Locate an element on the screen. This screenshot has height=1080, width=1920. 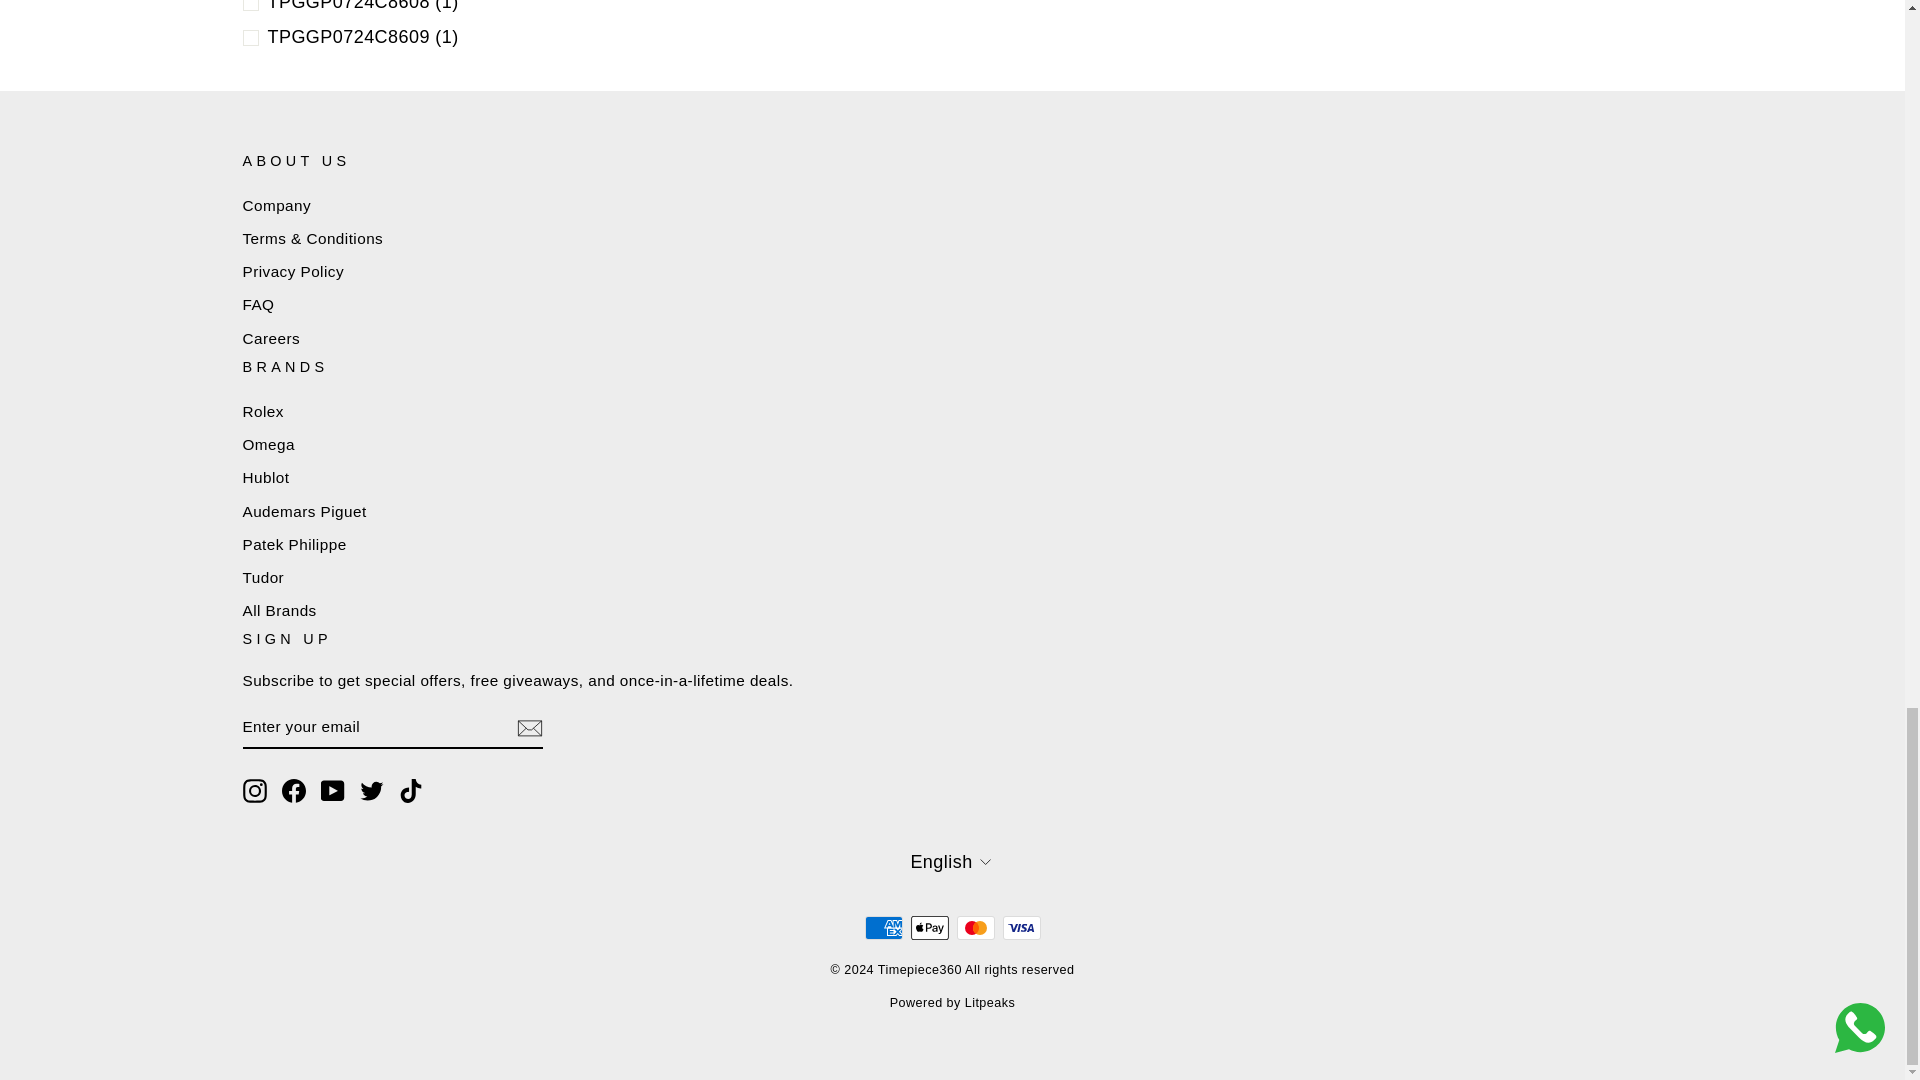
Timepiece360 on TikTok is located at coordinates (410, 790).